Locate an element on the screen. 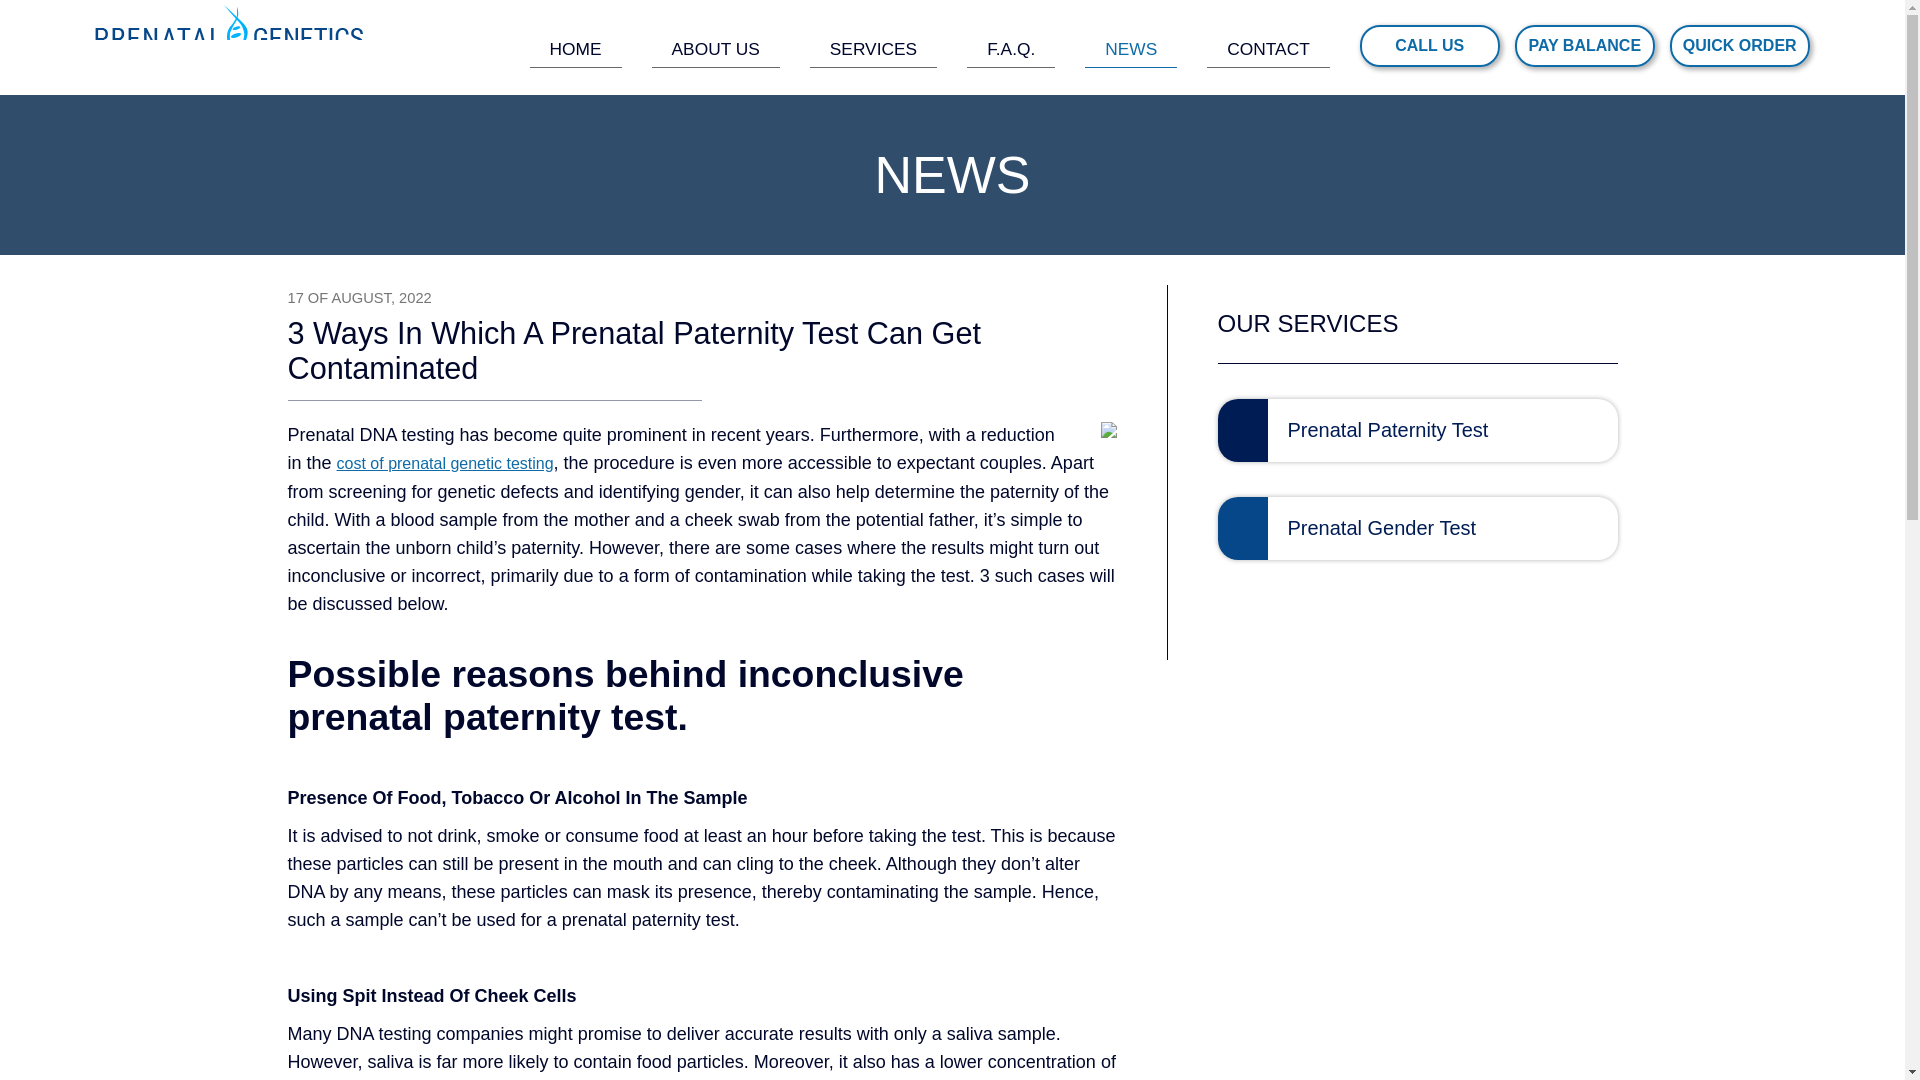  CONTACT is located at coordinates (1268, 48).